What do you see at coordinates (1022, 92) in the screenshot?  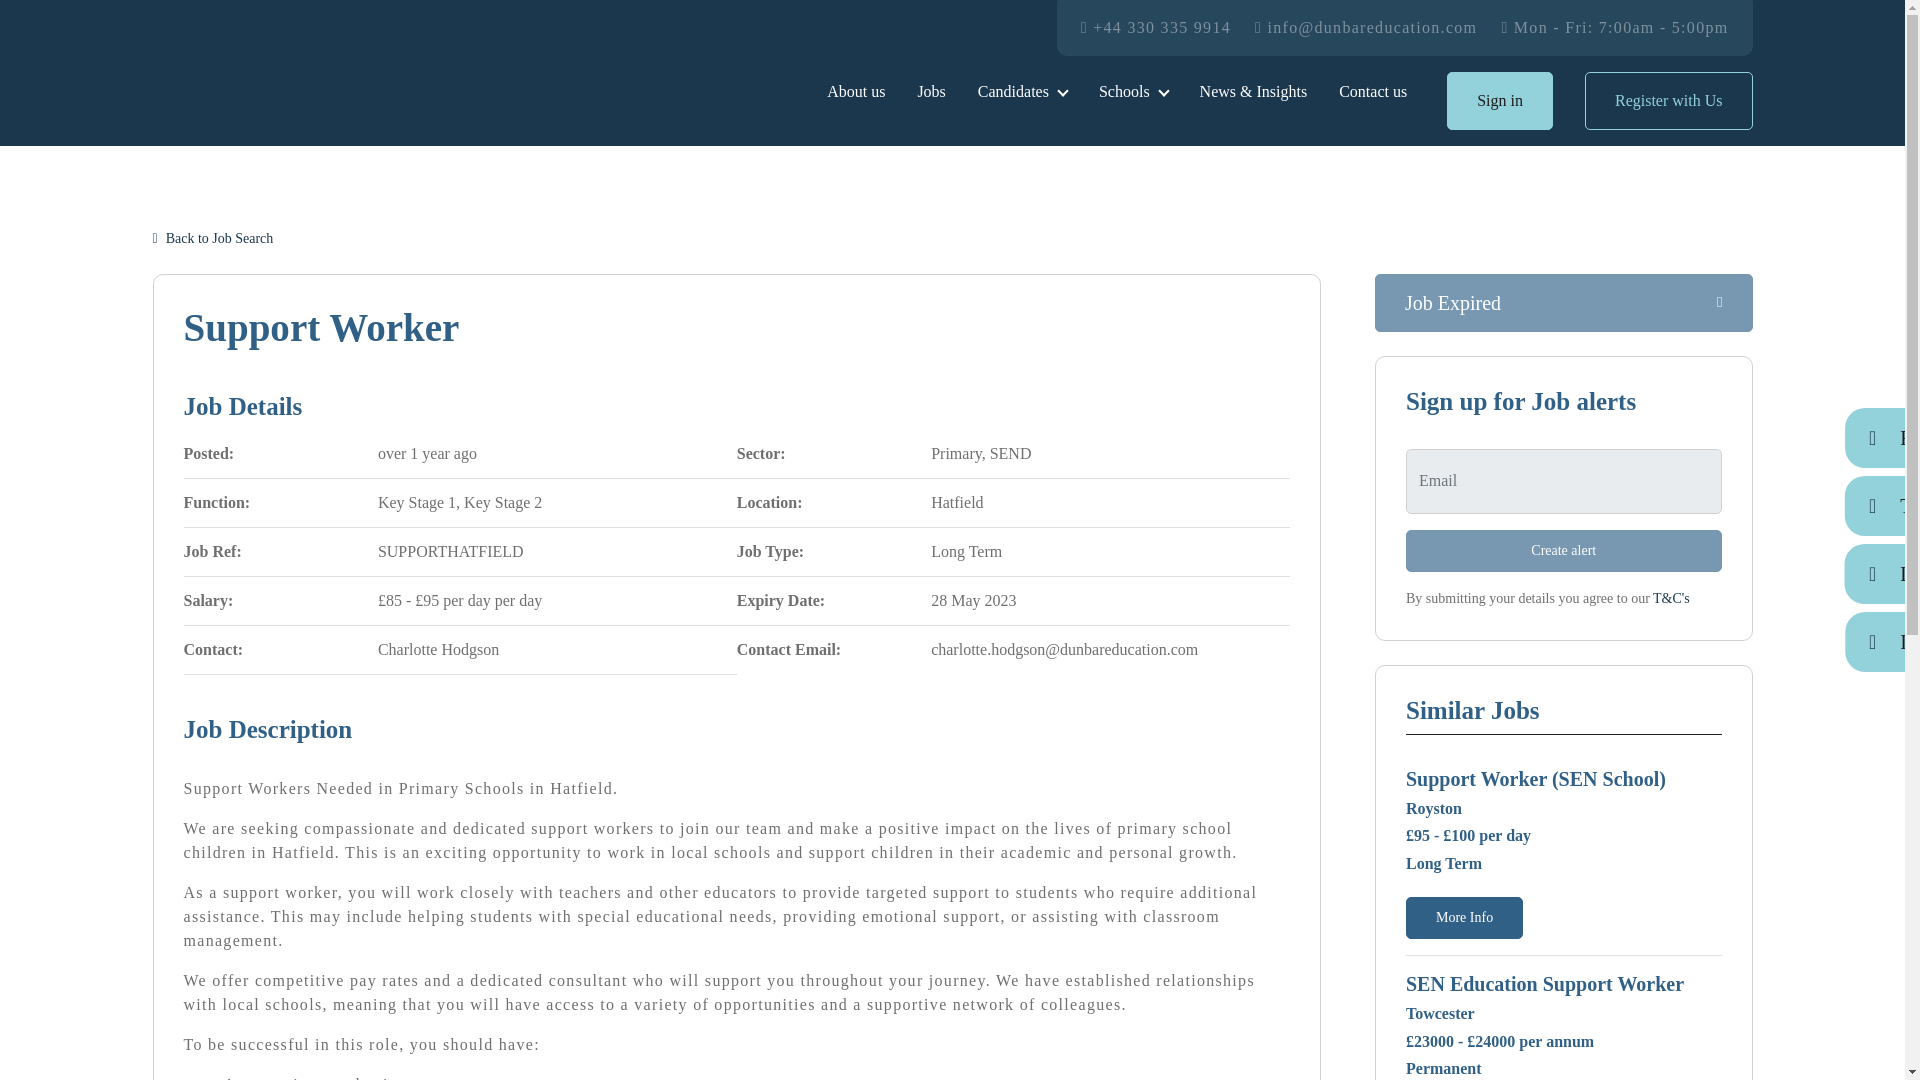 I see `Candidates` at bounding box center [1022, 92].